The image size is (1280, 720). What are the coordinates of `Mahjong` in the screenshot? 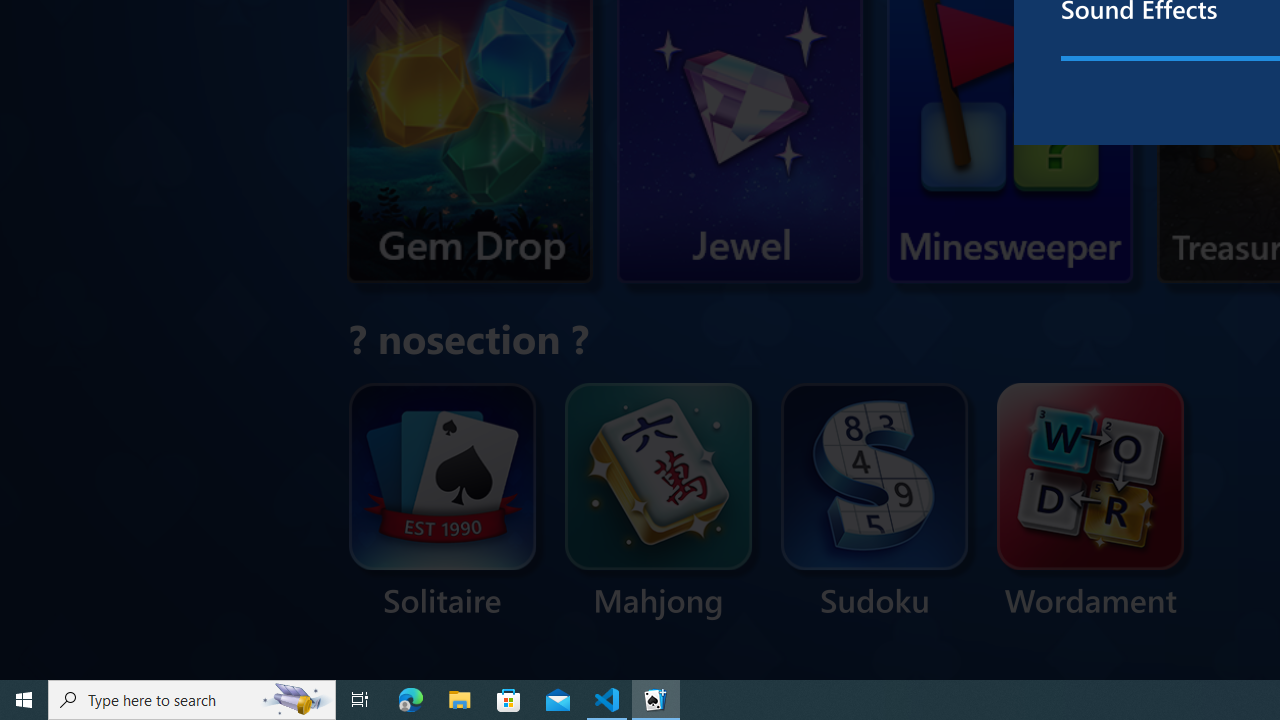 It's located at (659, 502).